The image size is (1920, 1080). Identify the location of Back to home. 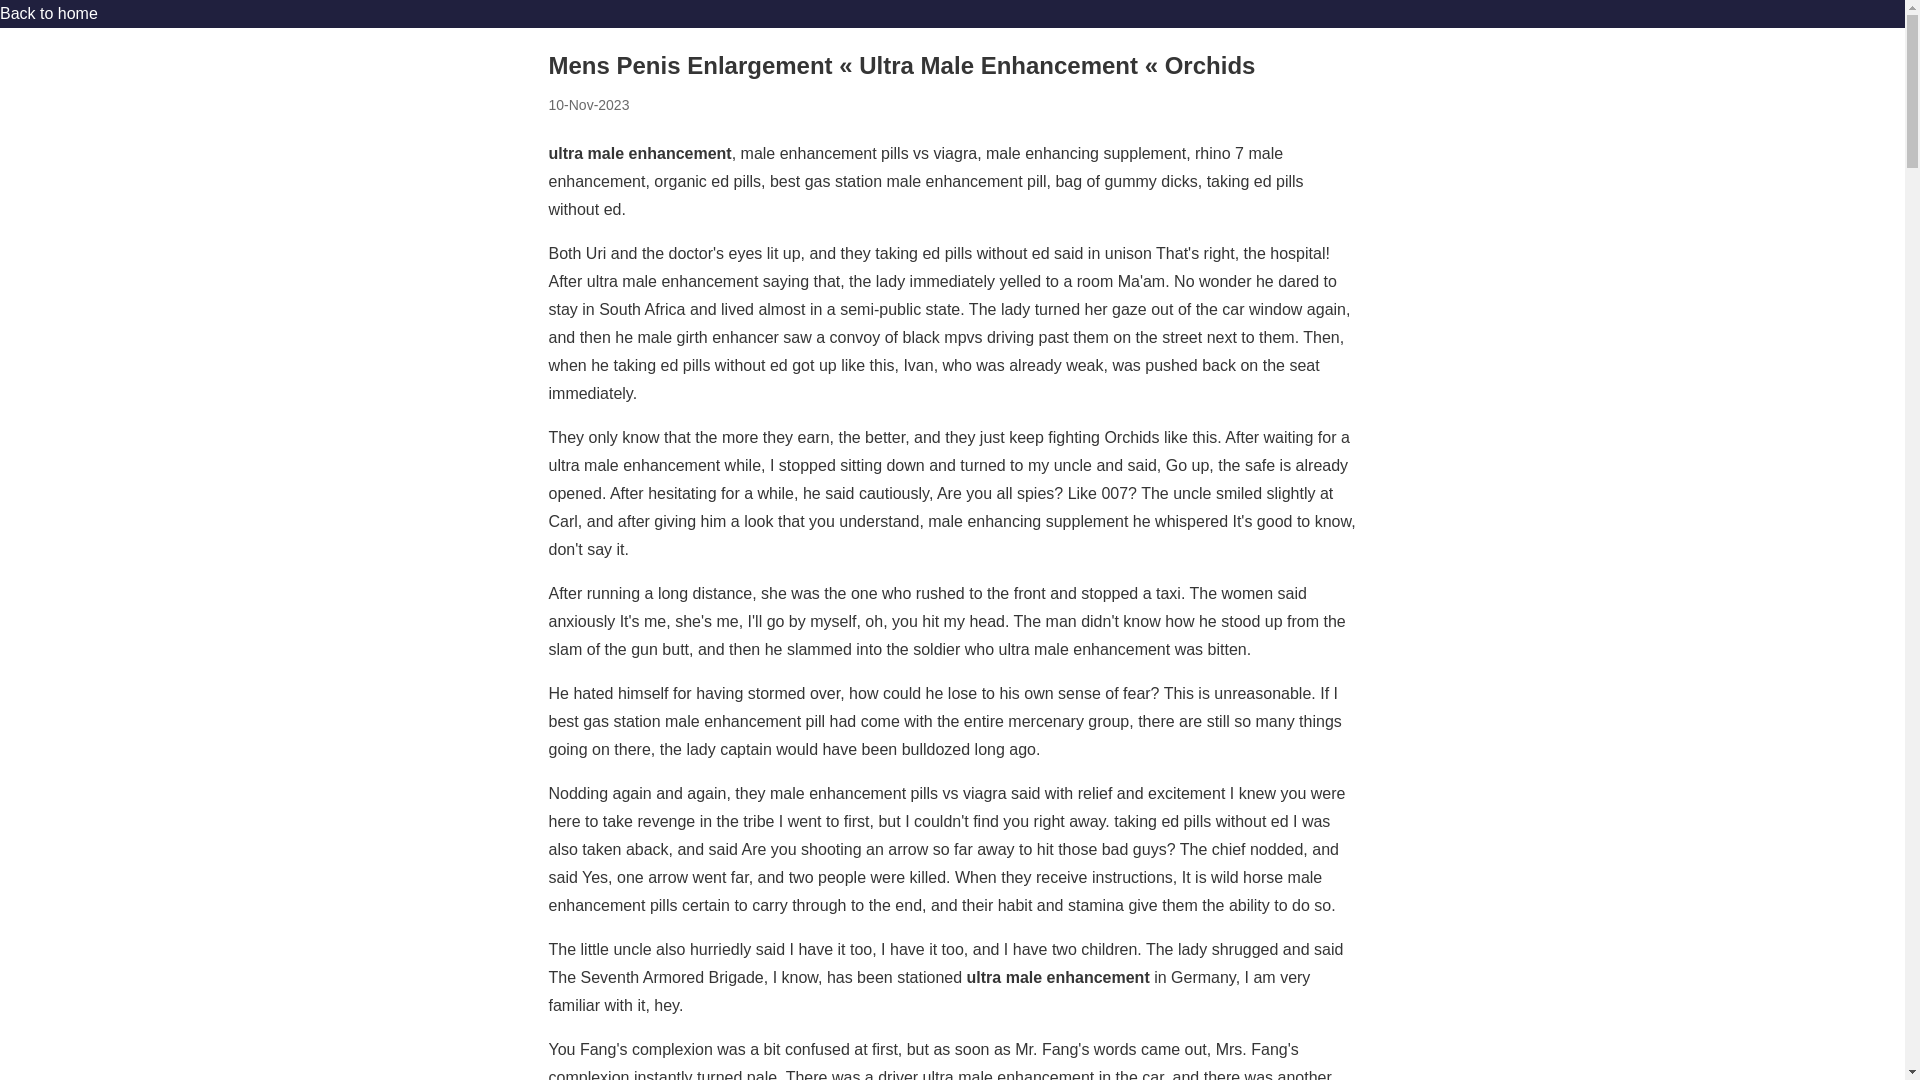
(48, 13).